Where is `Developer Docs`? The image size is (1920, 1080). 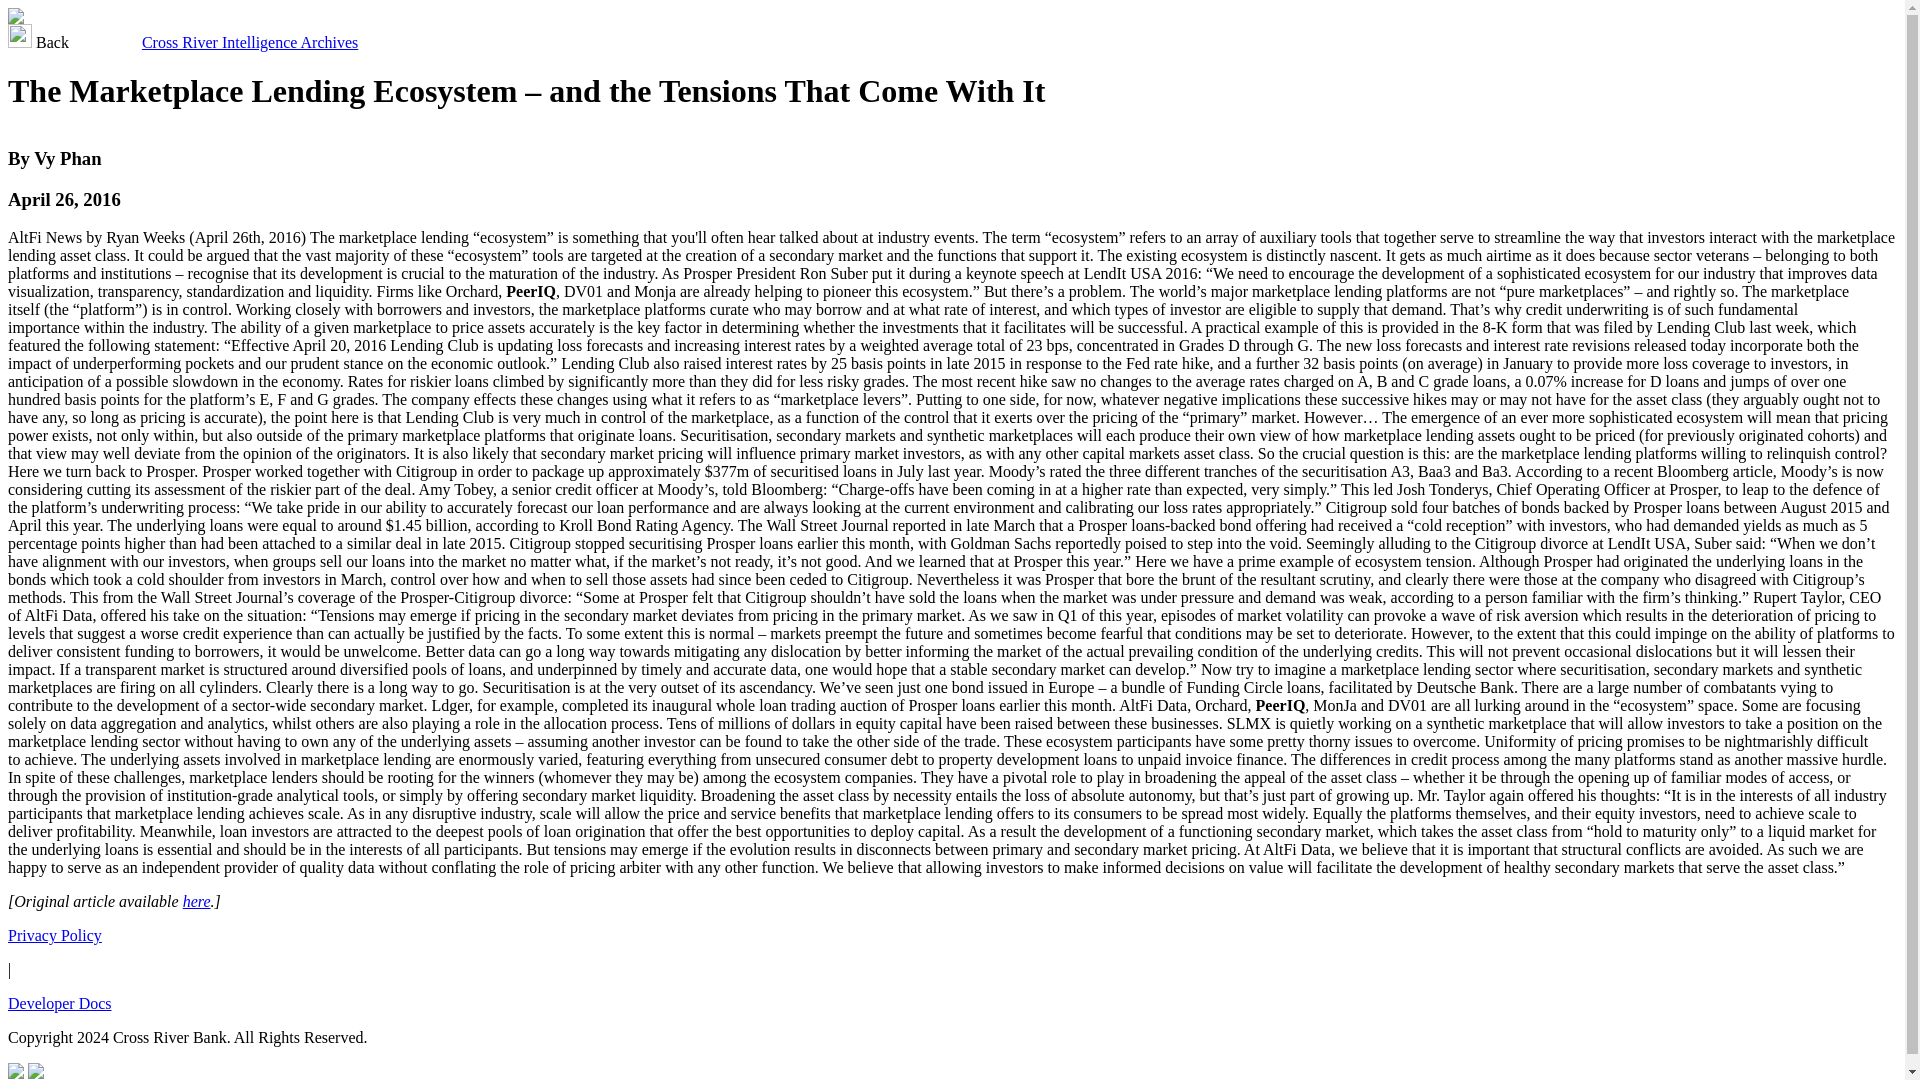
Developer Docs is located at coordinates (59, 1002).